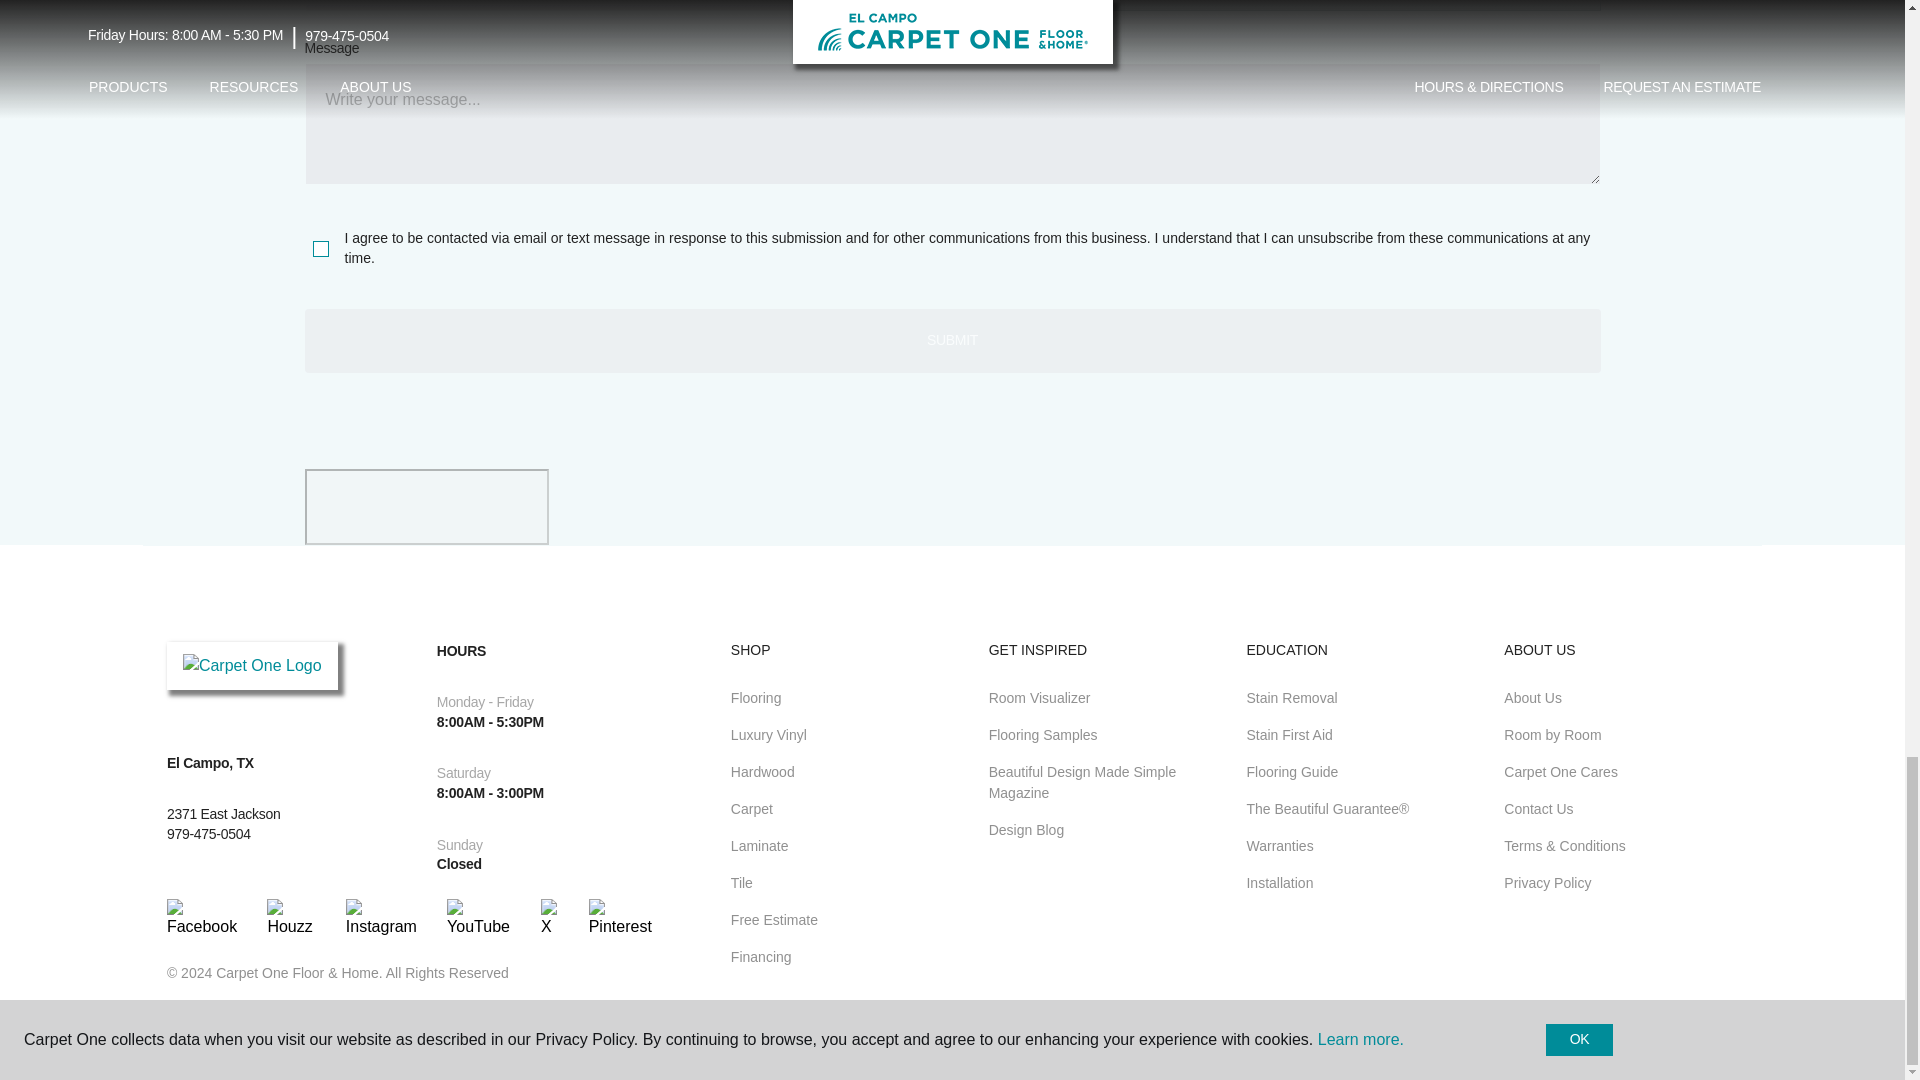  I want to click on MyMessage, so click(951, 123).